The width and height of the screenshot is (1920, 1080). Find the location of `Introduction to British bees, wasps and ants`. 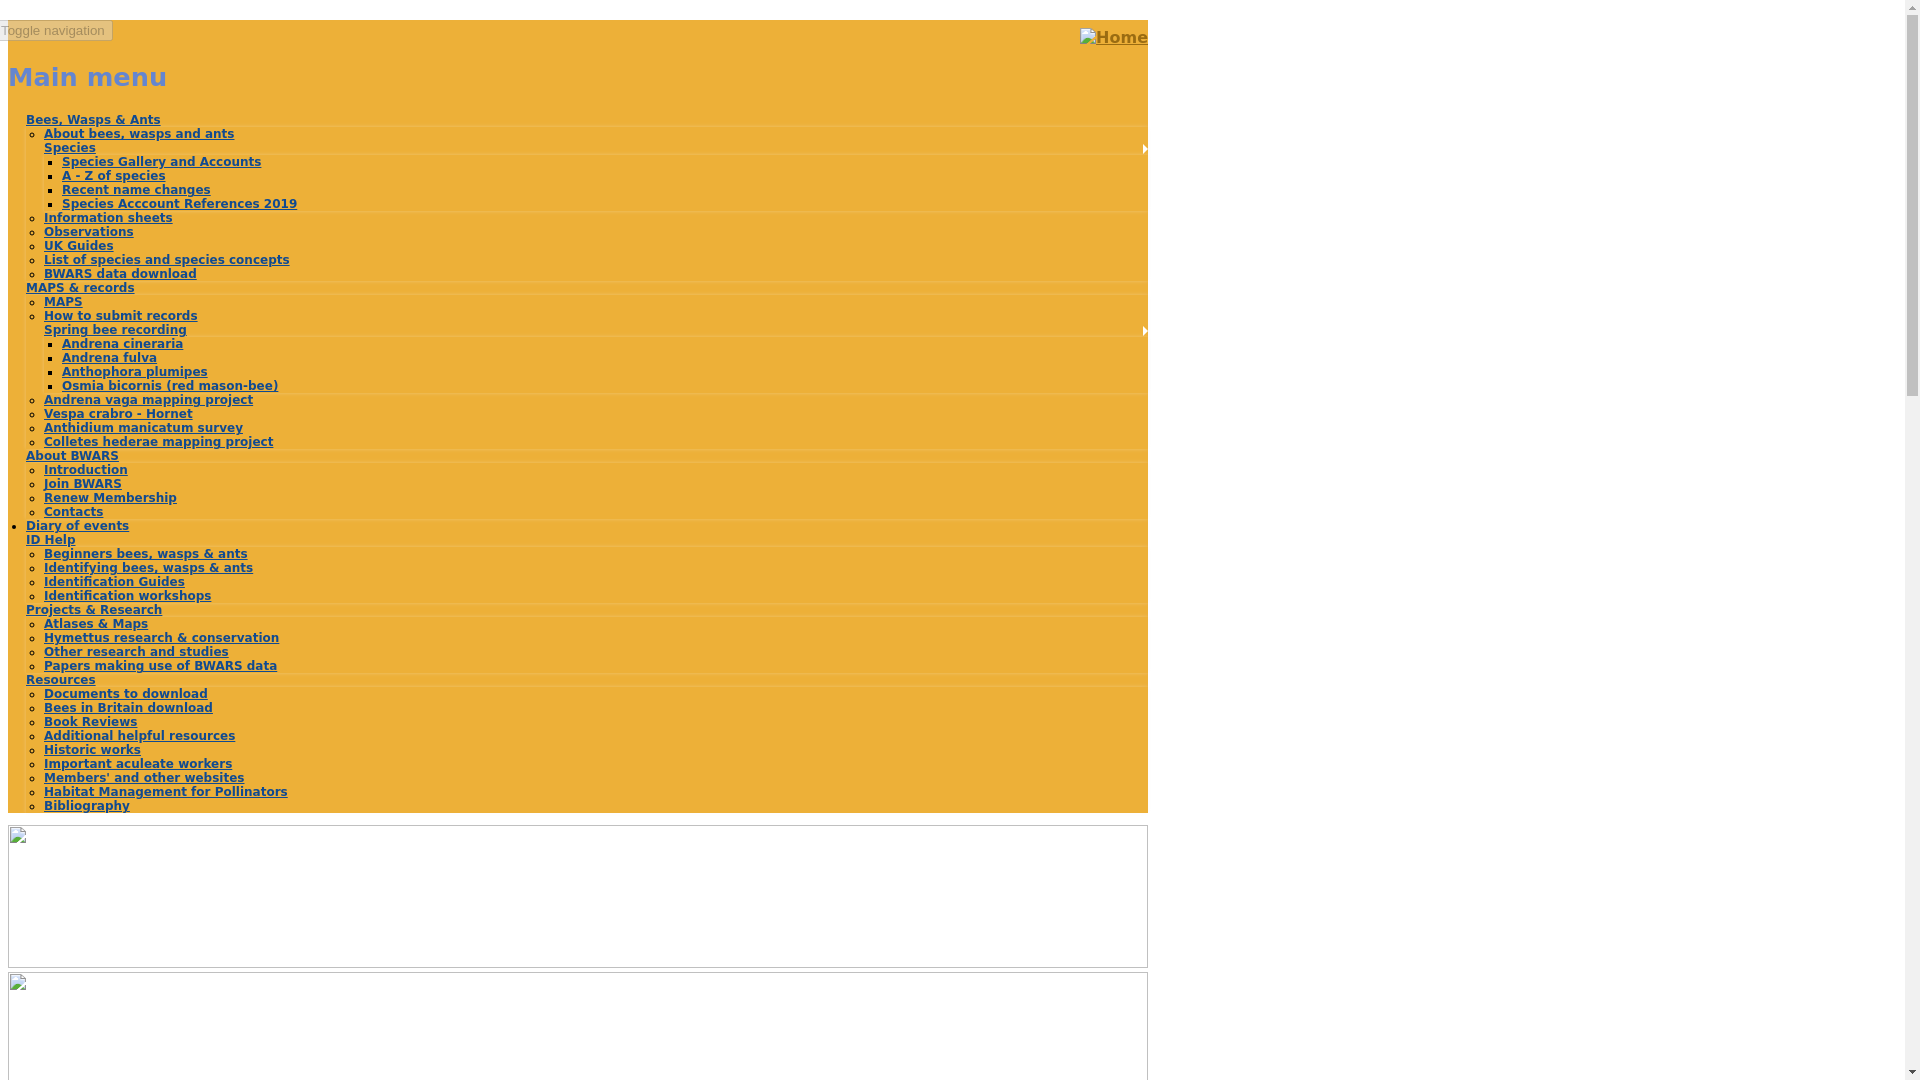

Introduction to British bees, wasps and ants is located at coordinates (139, 134).